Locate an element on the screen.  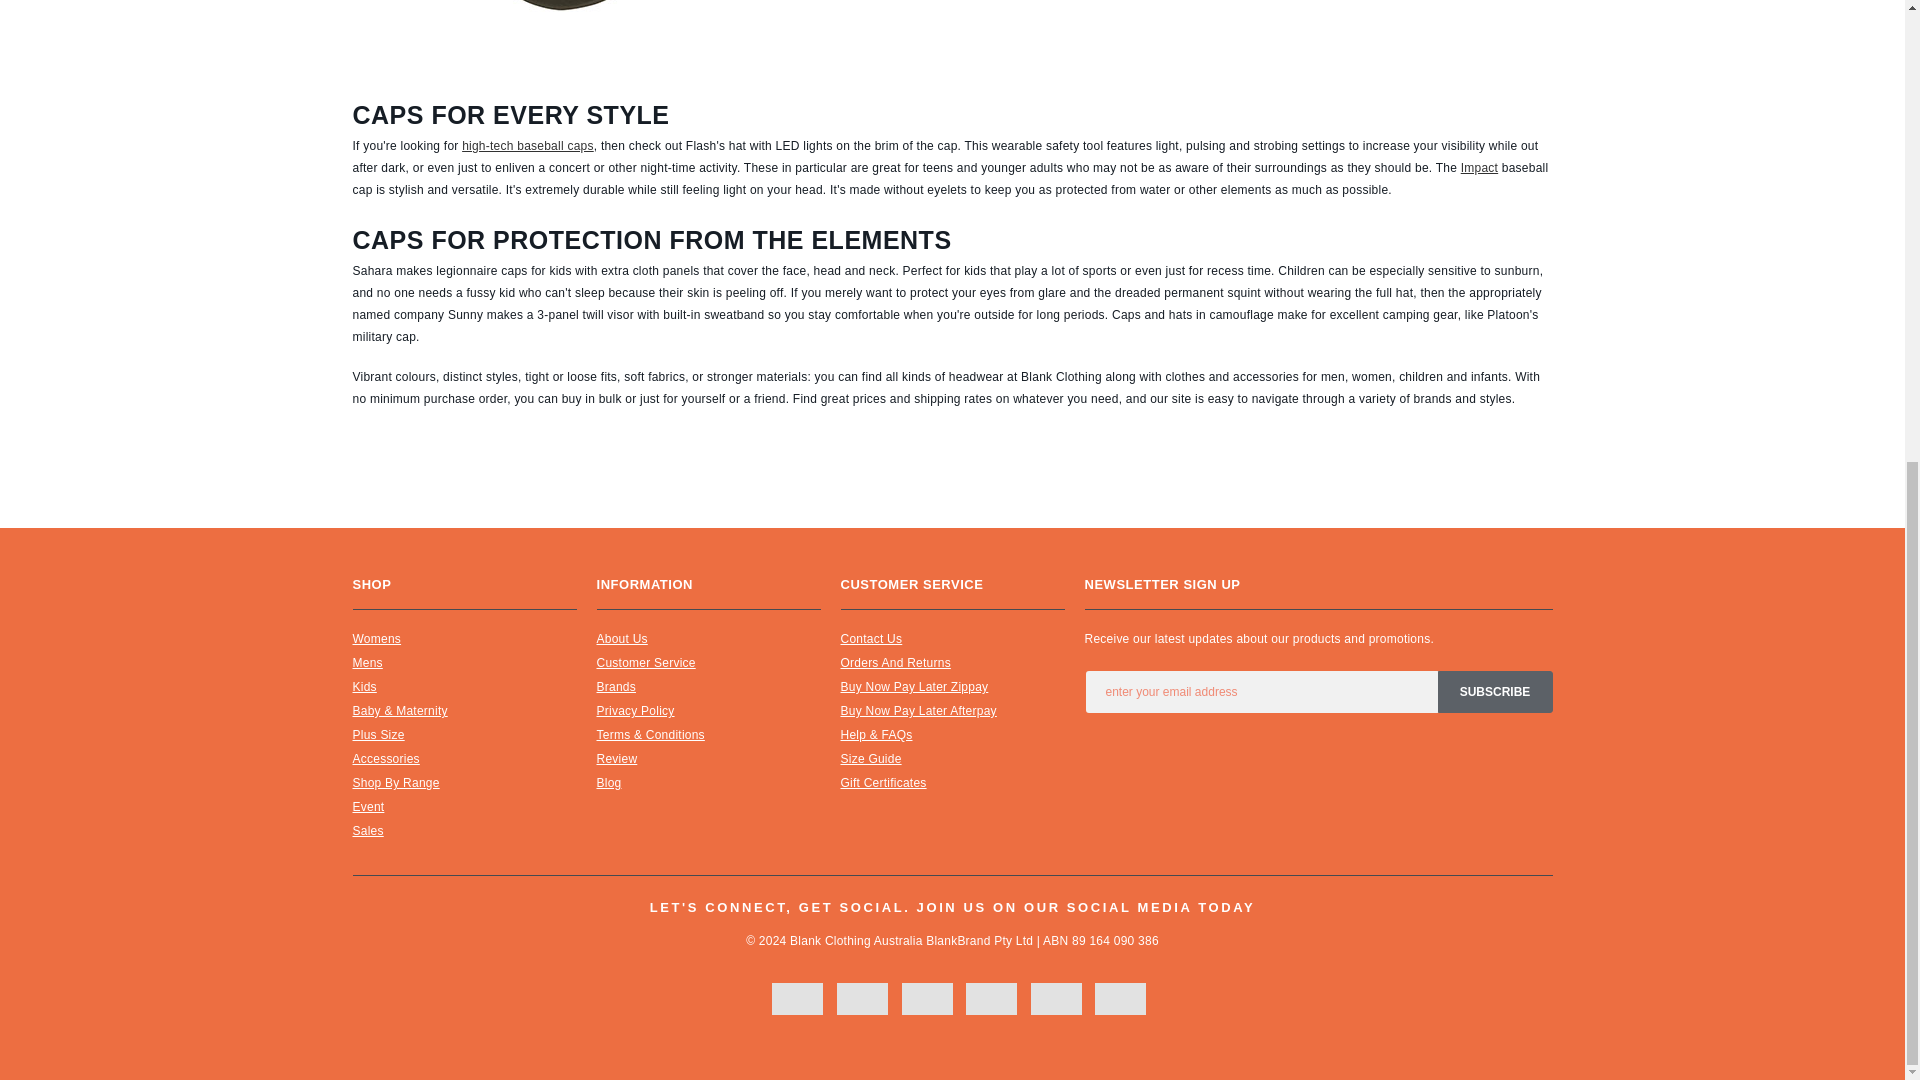
Paypal is located at coordinates (991, 998).